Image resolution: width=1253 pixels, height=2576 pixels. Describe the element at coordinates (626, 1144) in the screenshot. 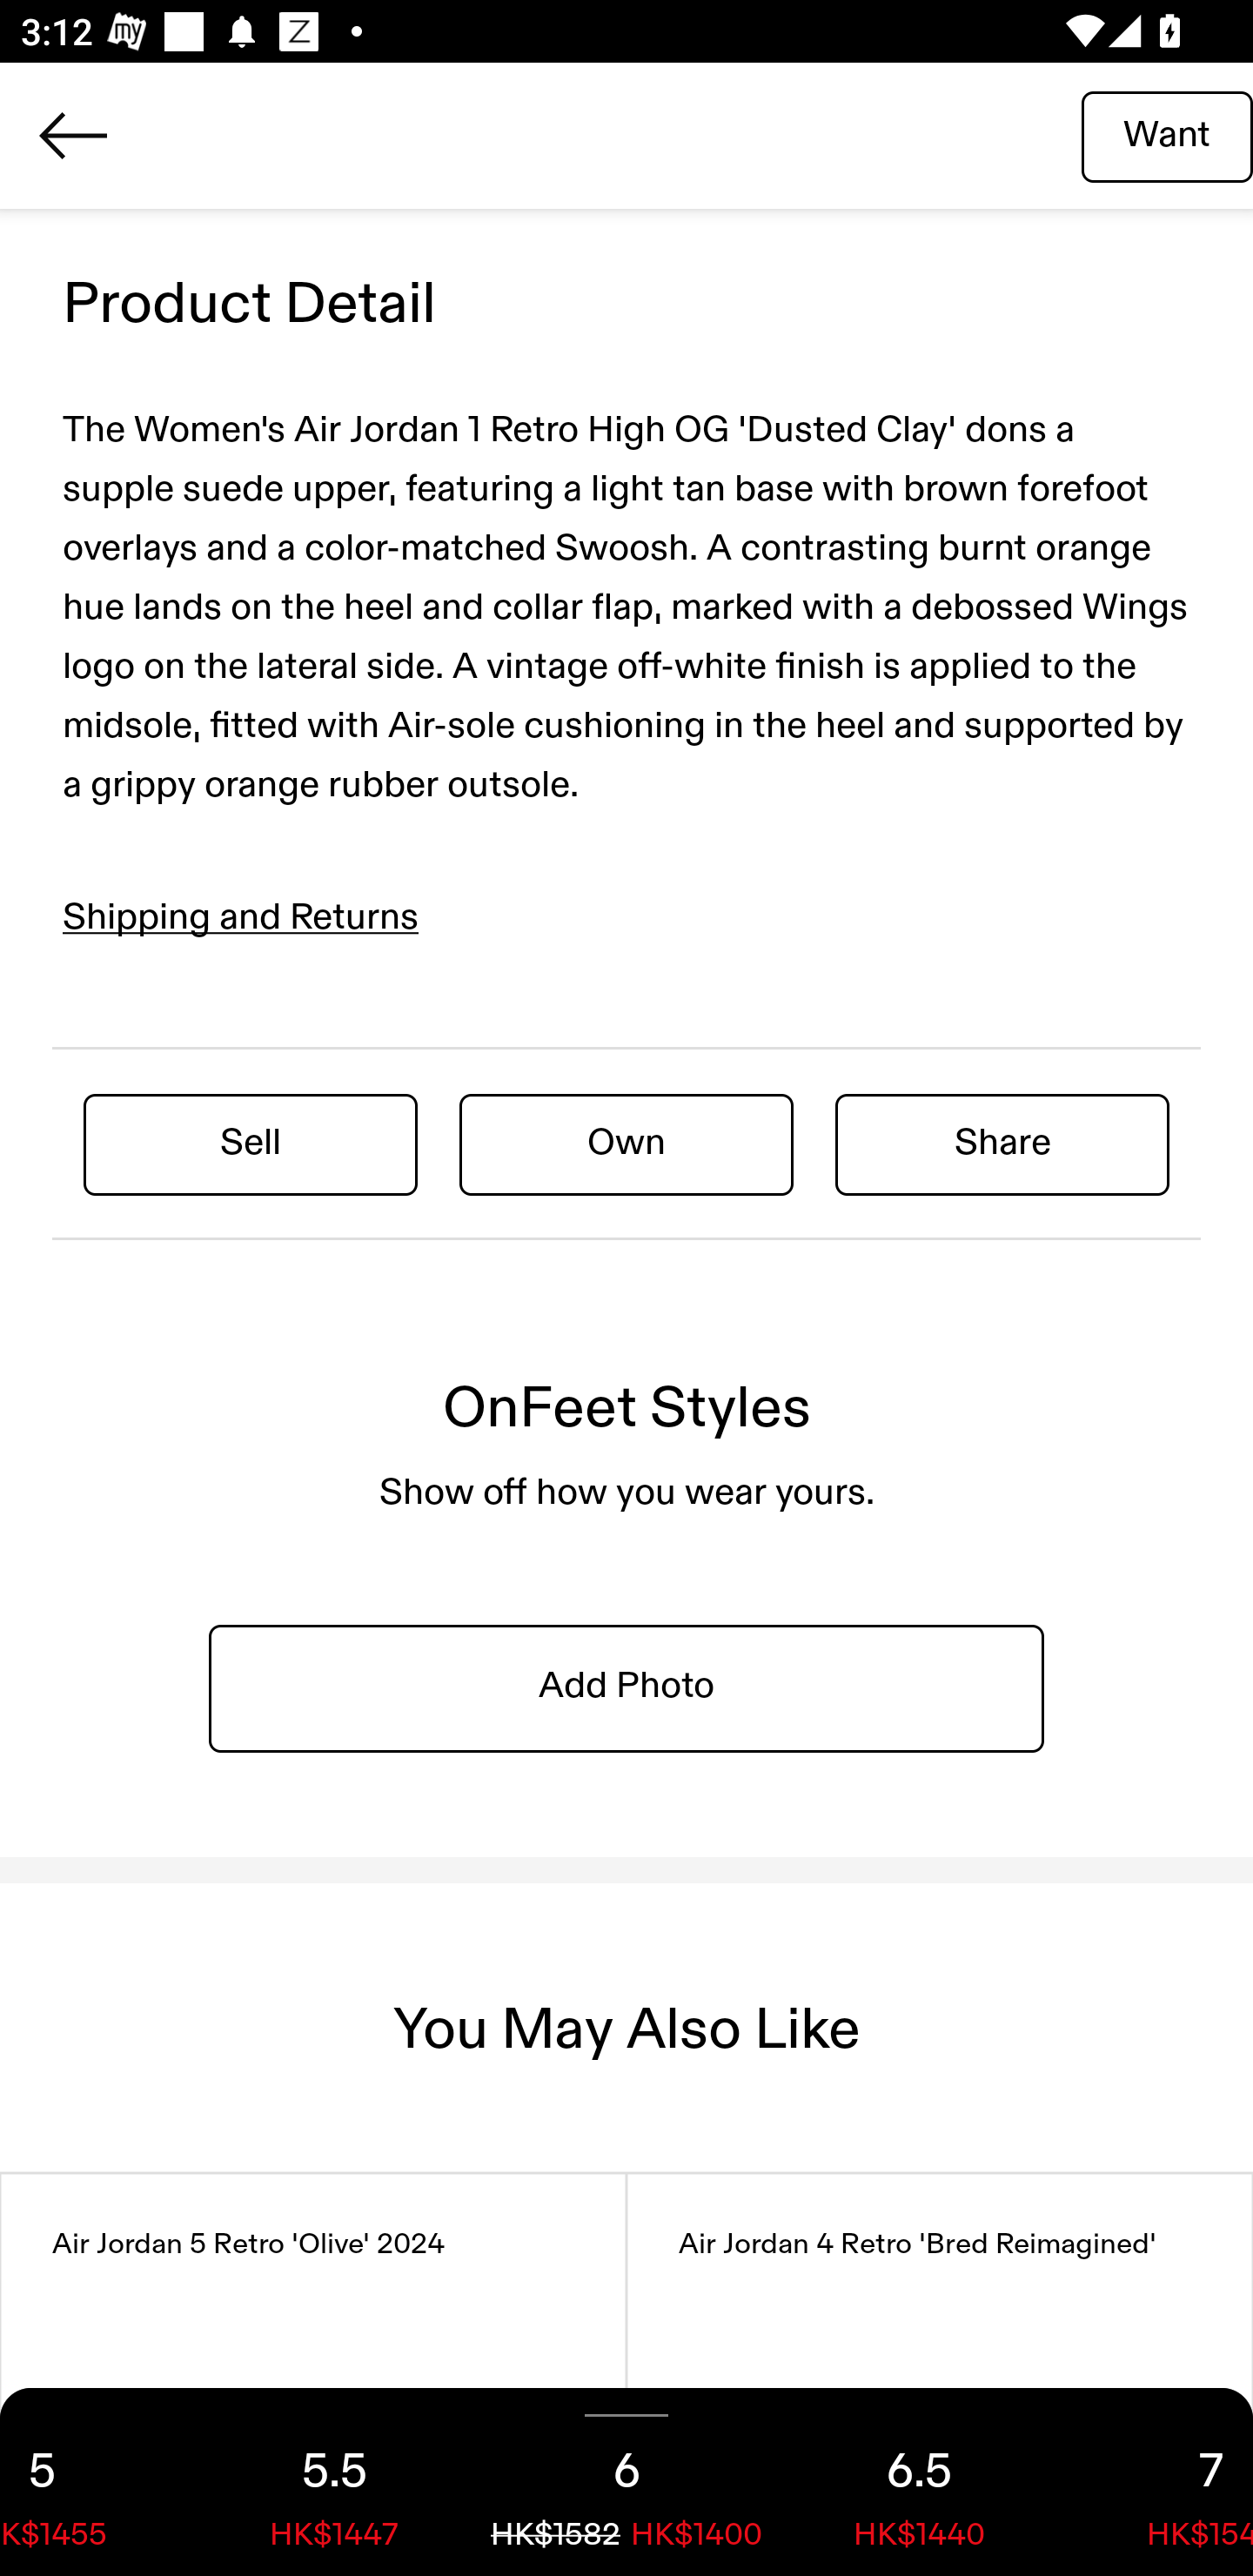

I see `Own` at that location.